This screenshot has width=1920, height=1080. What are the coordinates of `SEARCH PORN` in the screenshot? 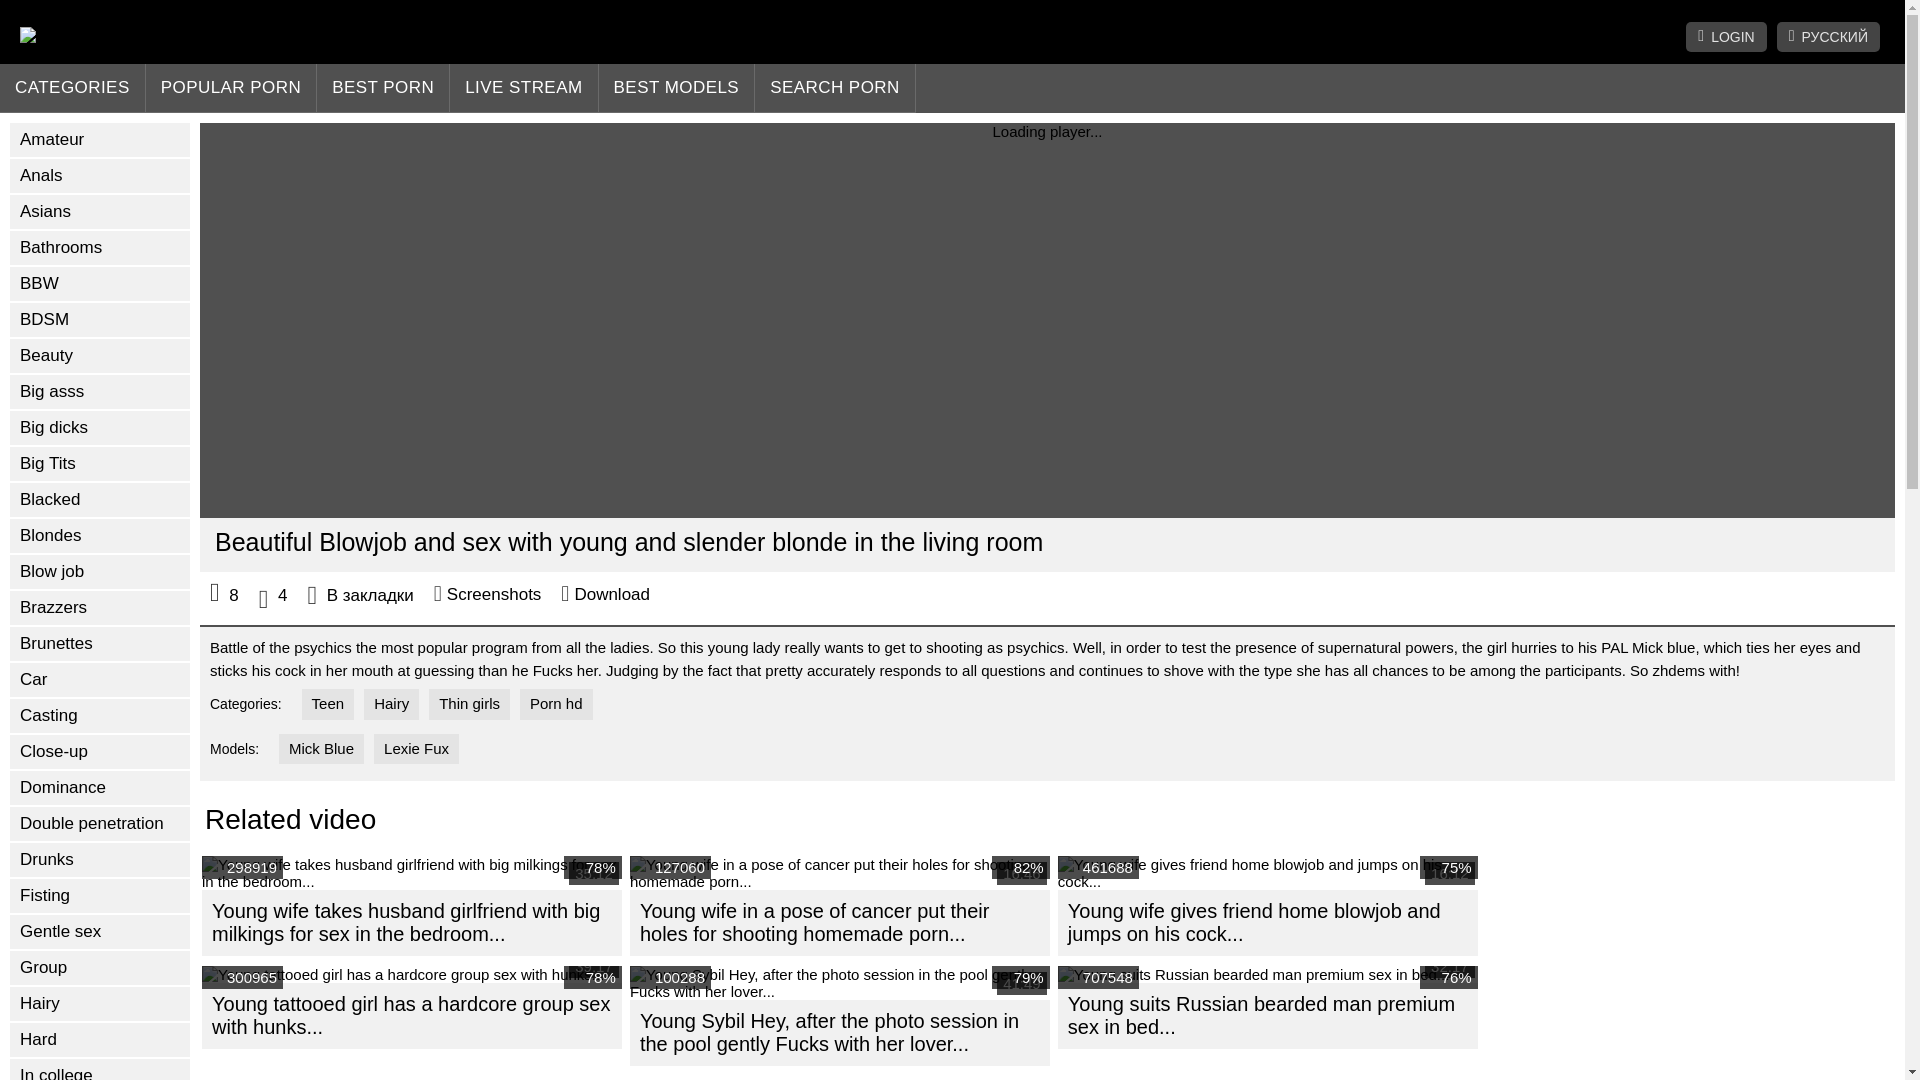 It's located at (834, 88).